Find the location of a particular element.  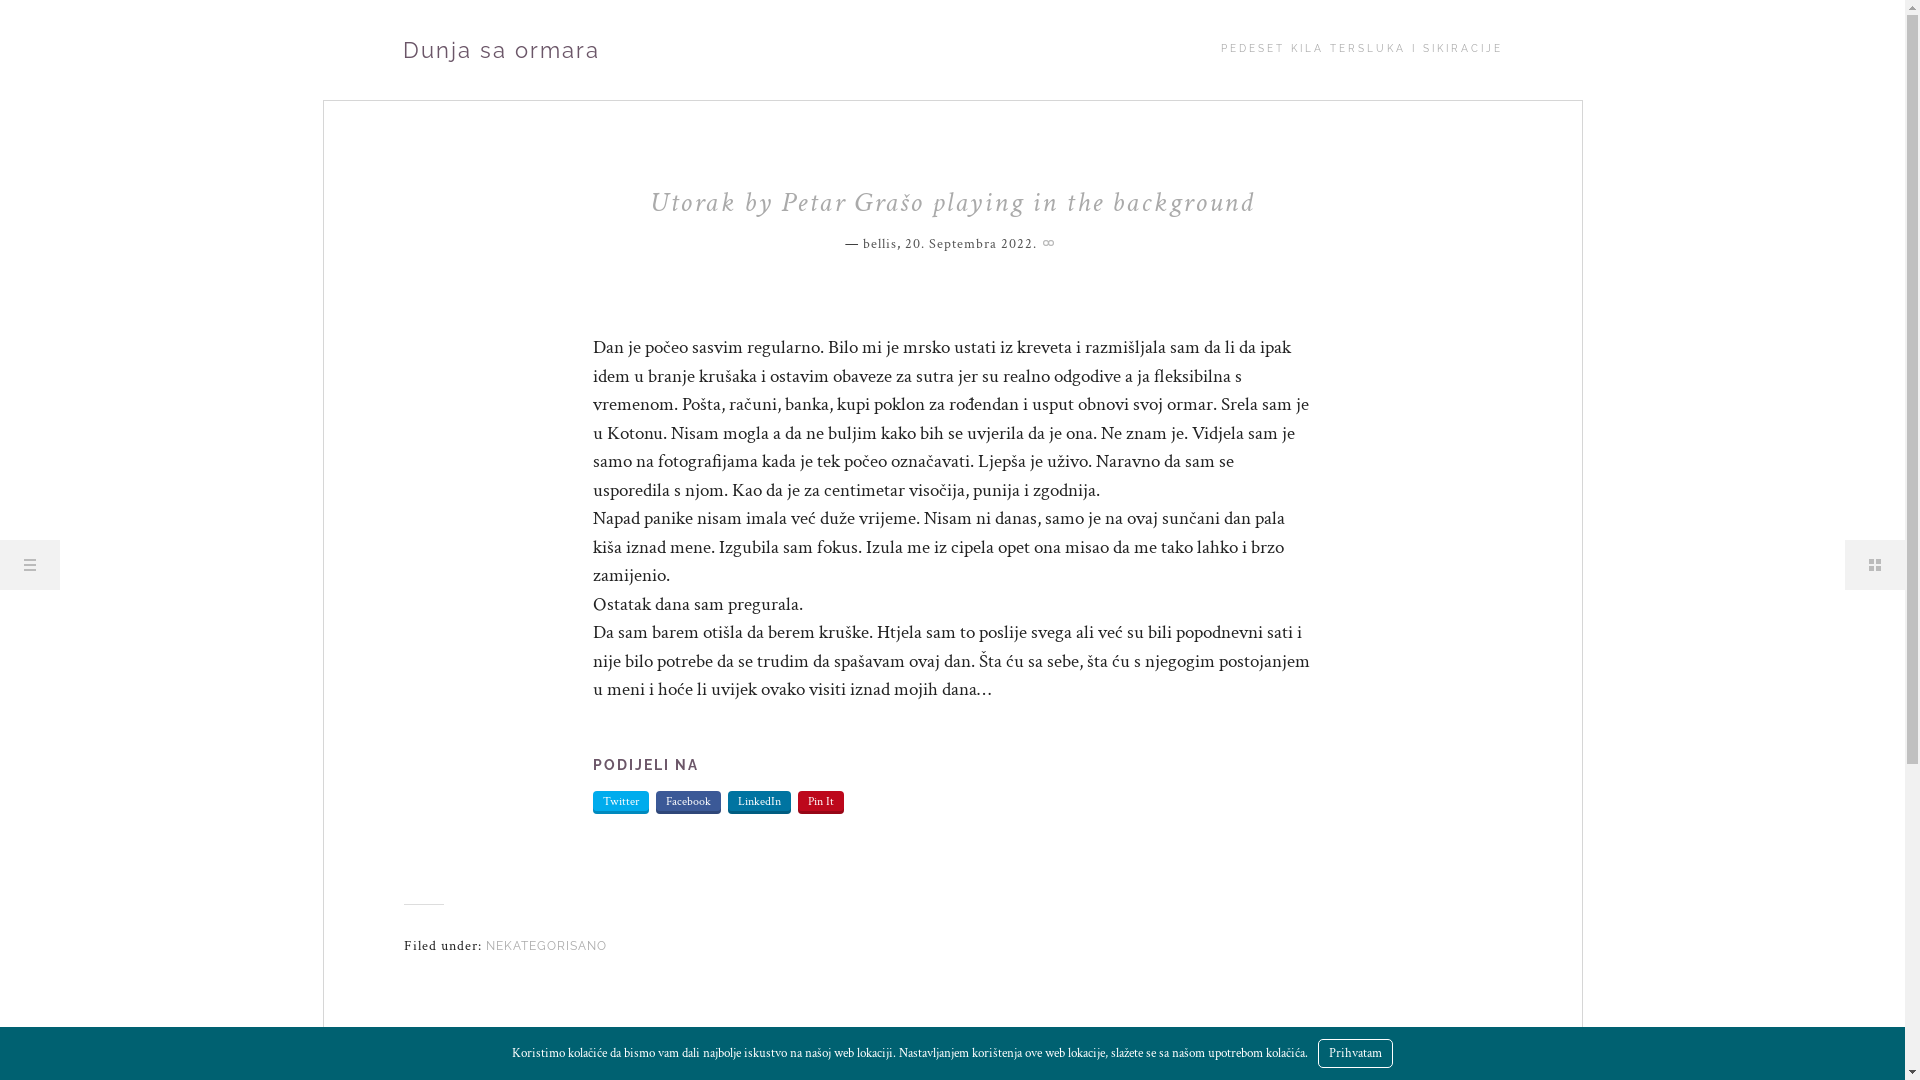

Dunja sa ormara is located at coordinates (500, 50).